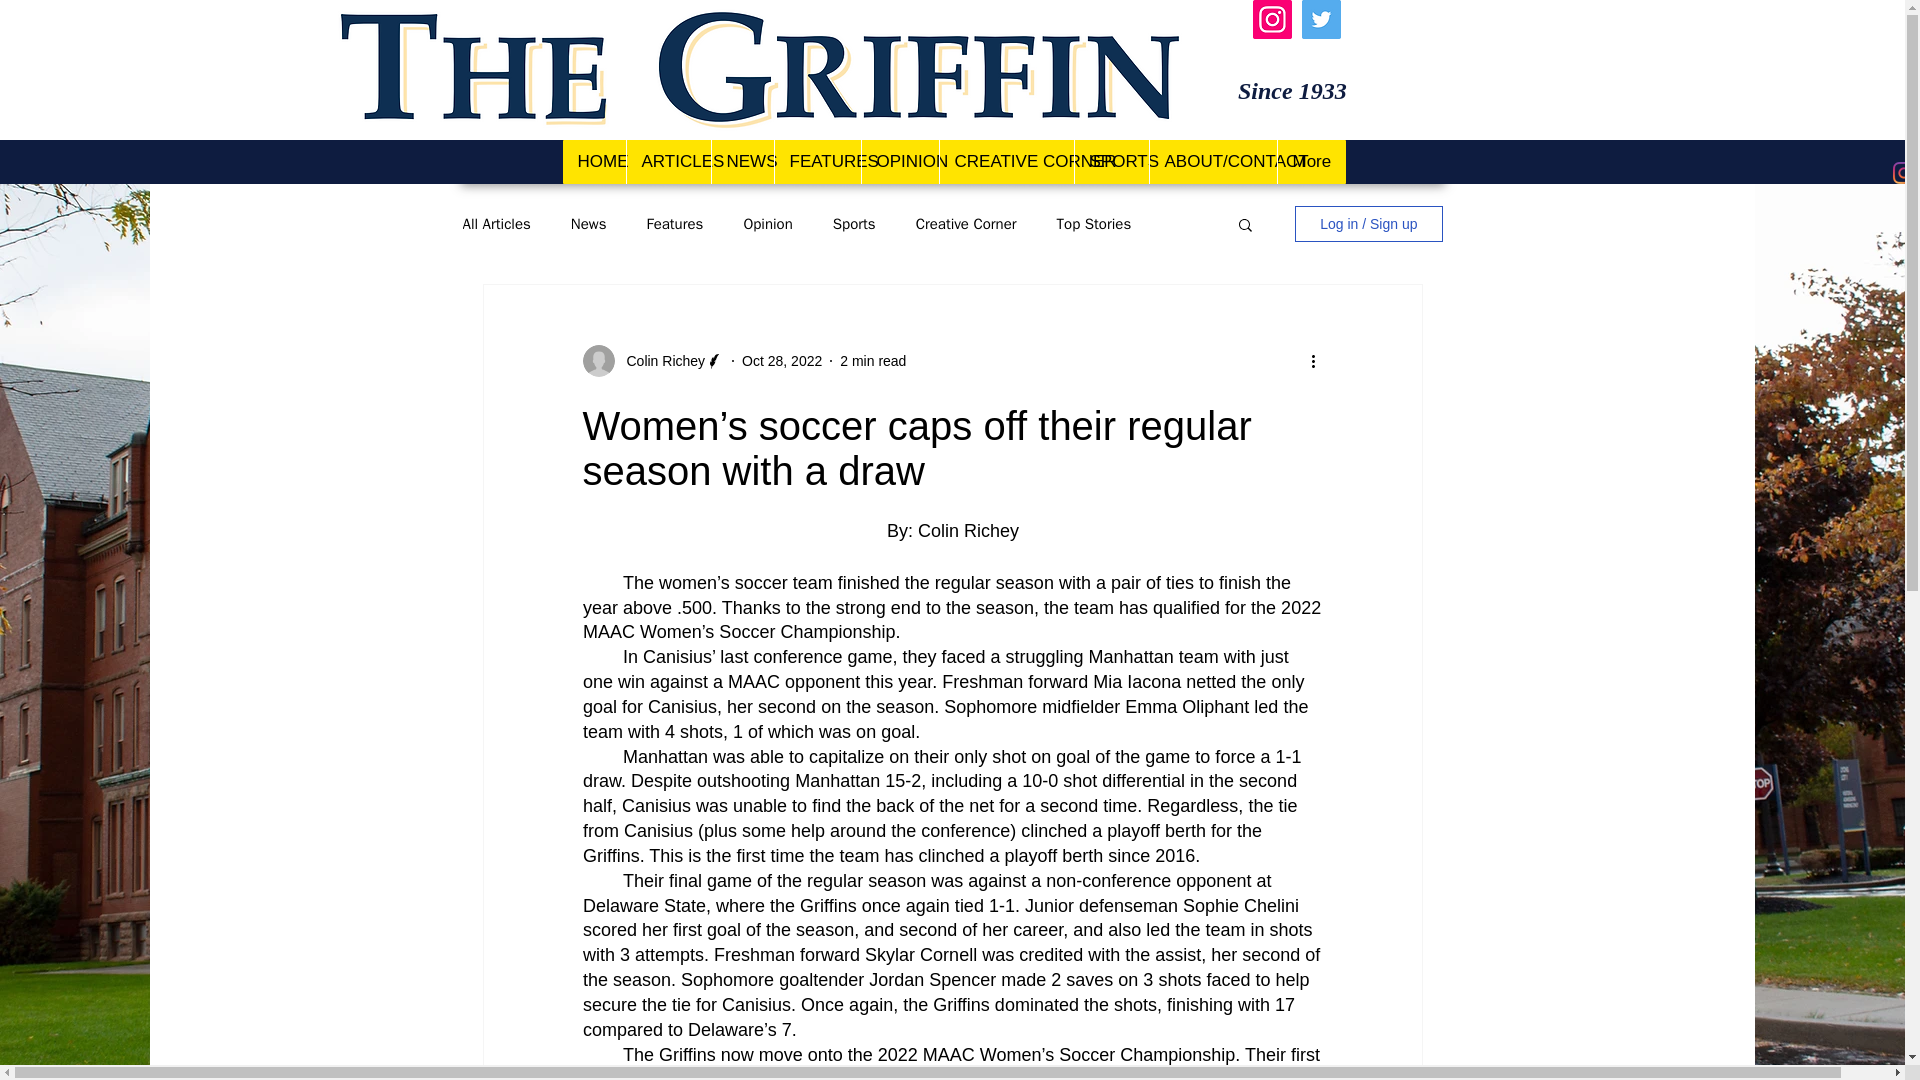 The image size is (1920, 1080). Describe the element at coordinates (781, 360) in the screenshot. I see `Oct 28, 2022` at that location.